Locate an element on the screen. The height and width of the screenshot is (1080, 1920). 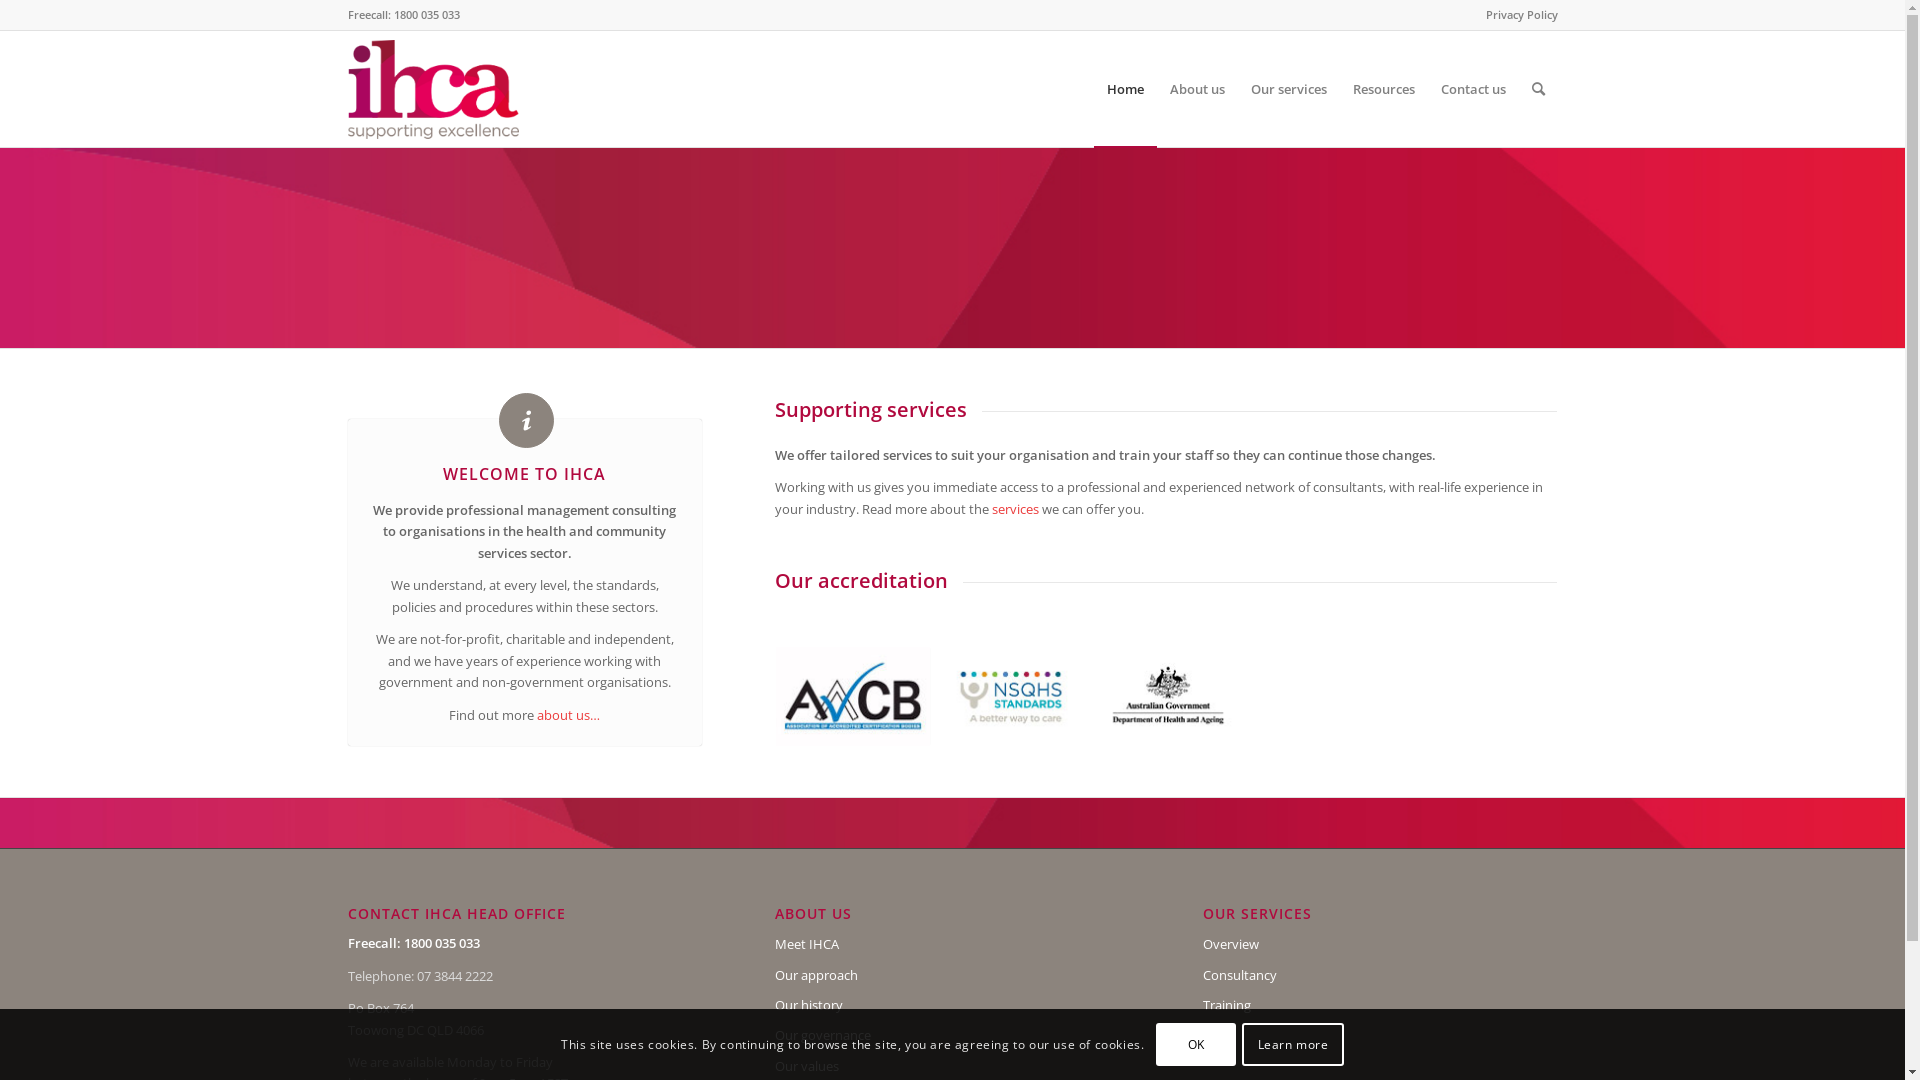
Our governance is located at coordinates (952, 1036).